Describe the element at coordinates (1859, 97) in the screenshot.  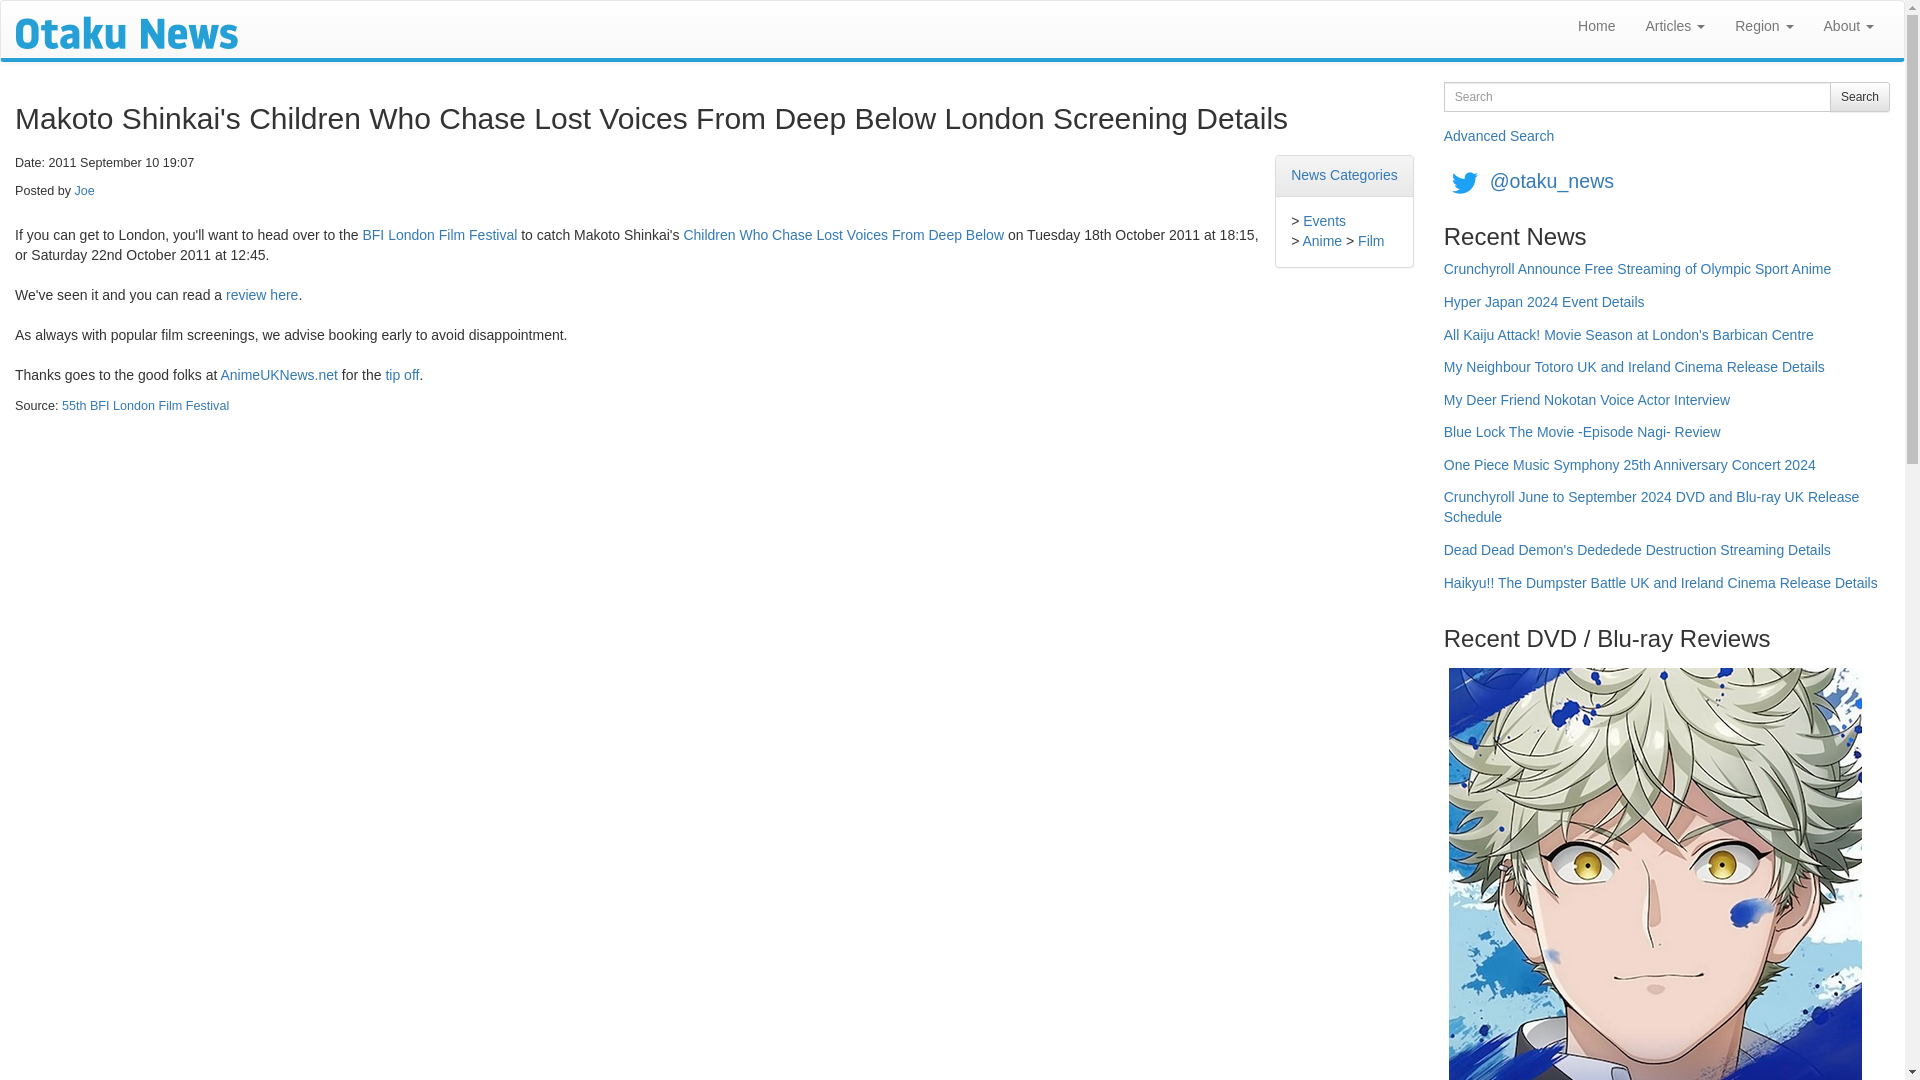
I see `Search` at that location.